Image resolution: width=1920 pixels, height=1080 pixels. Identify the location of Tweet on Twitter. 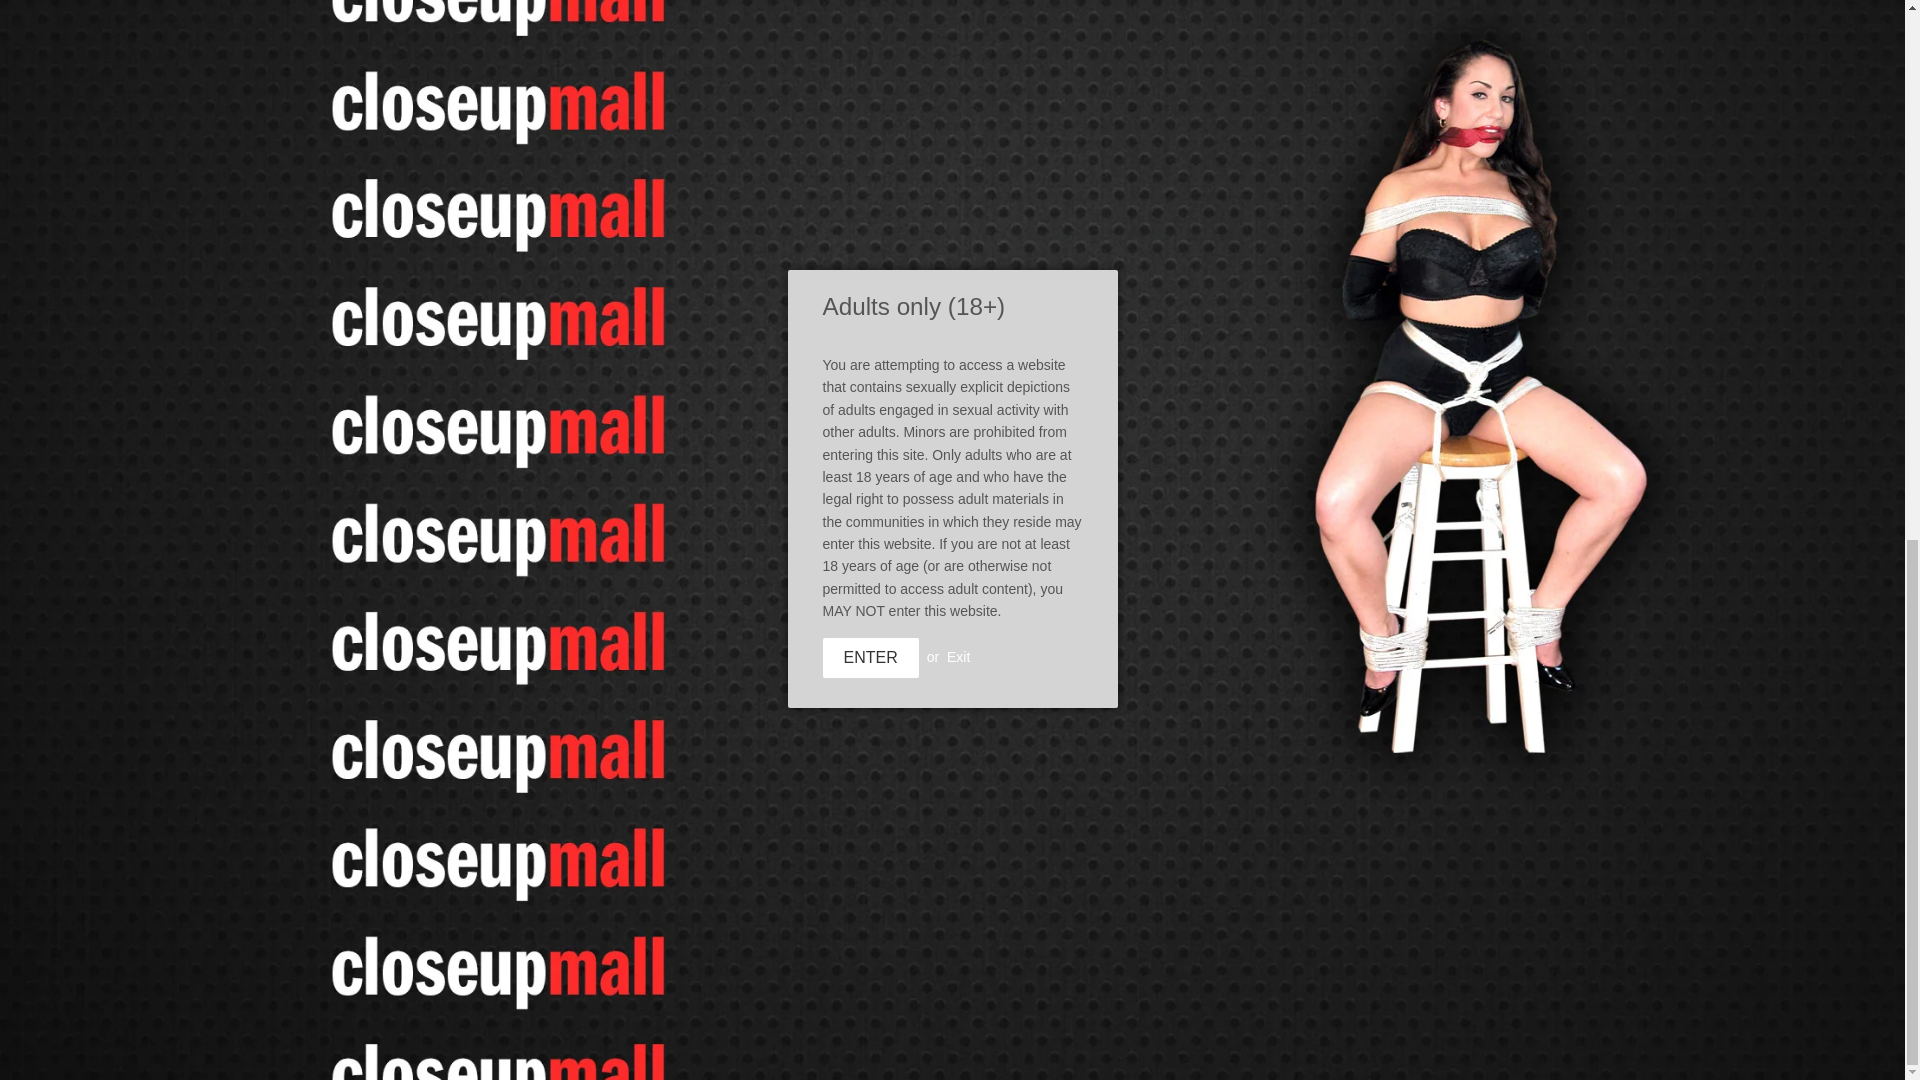
(978, 664).